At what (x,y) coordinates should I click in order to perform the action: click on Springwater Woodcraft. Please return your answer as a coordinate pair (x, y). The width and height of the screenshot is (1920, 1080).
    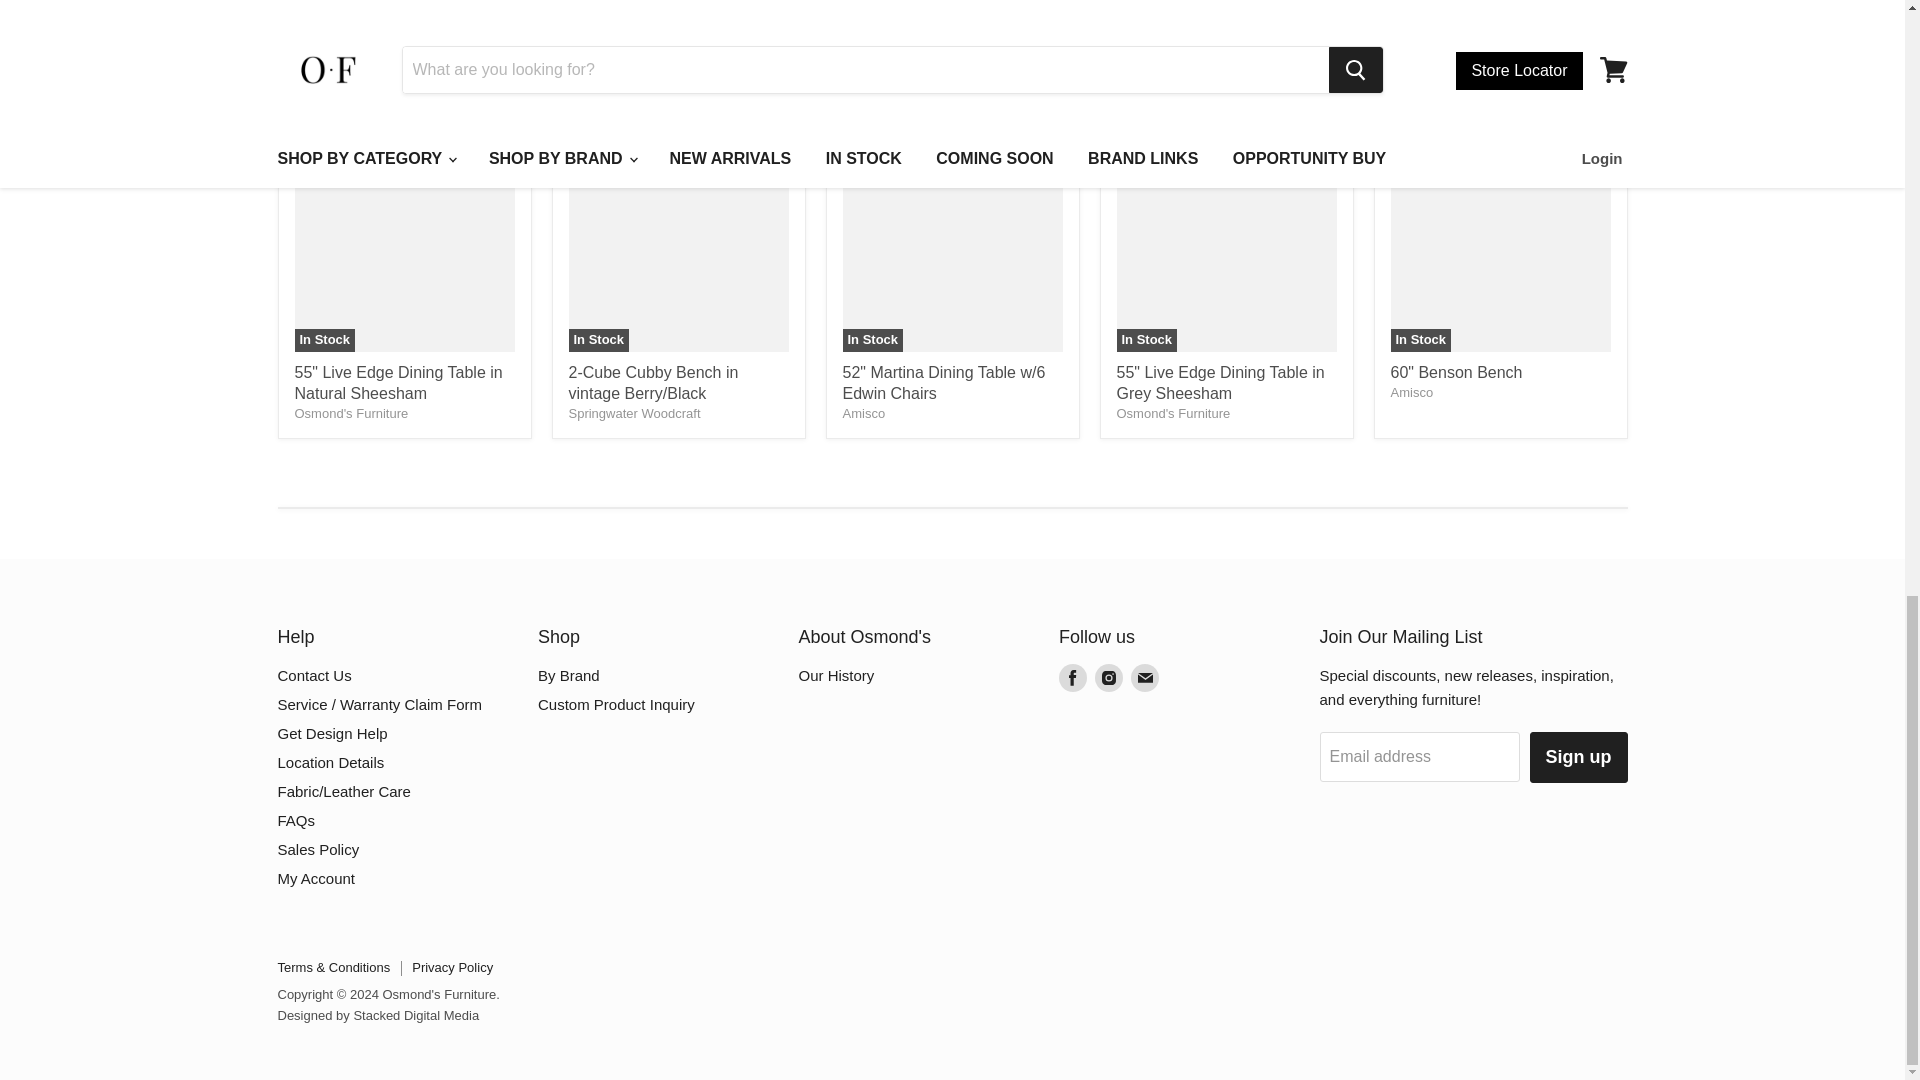
    Looking at the image, I should click on (634, 414).